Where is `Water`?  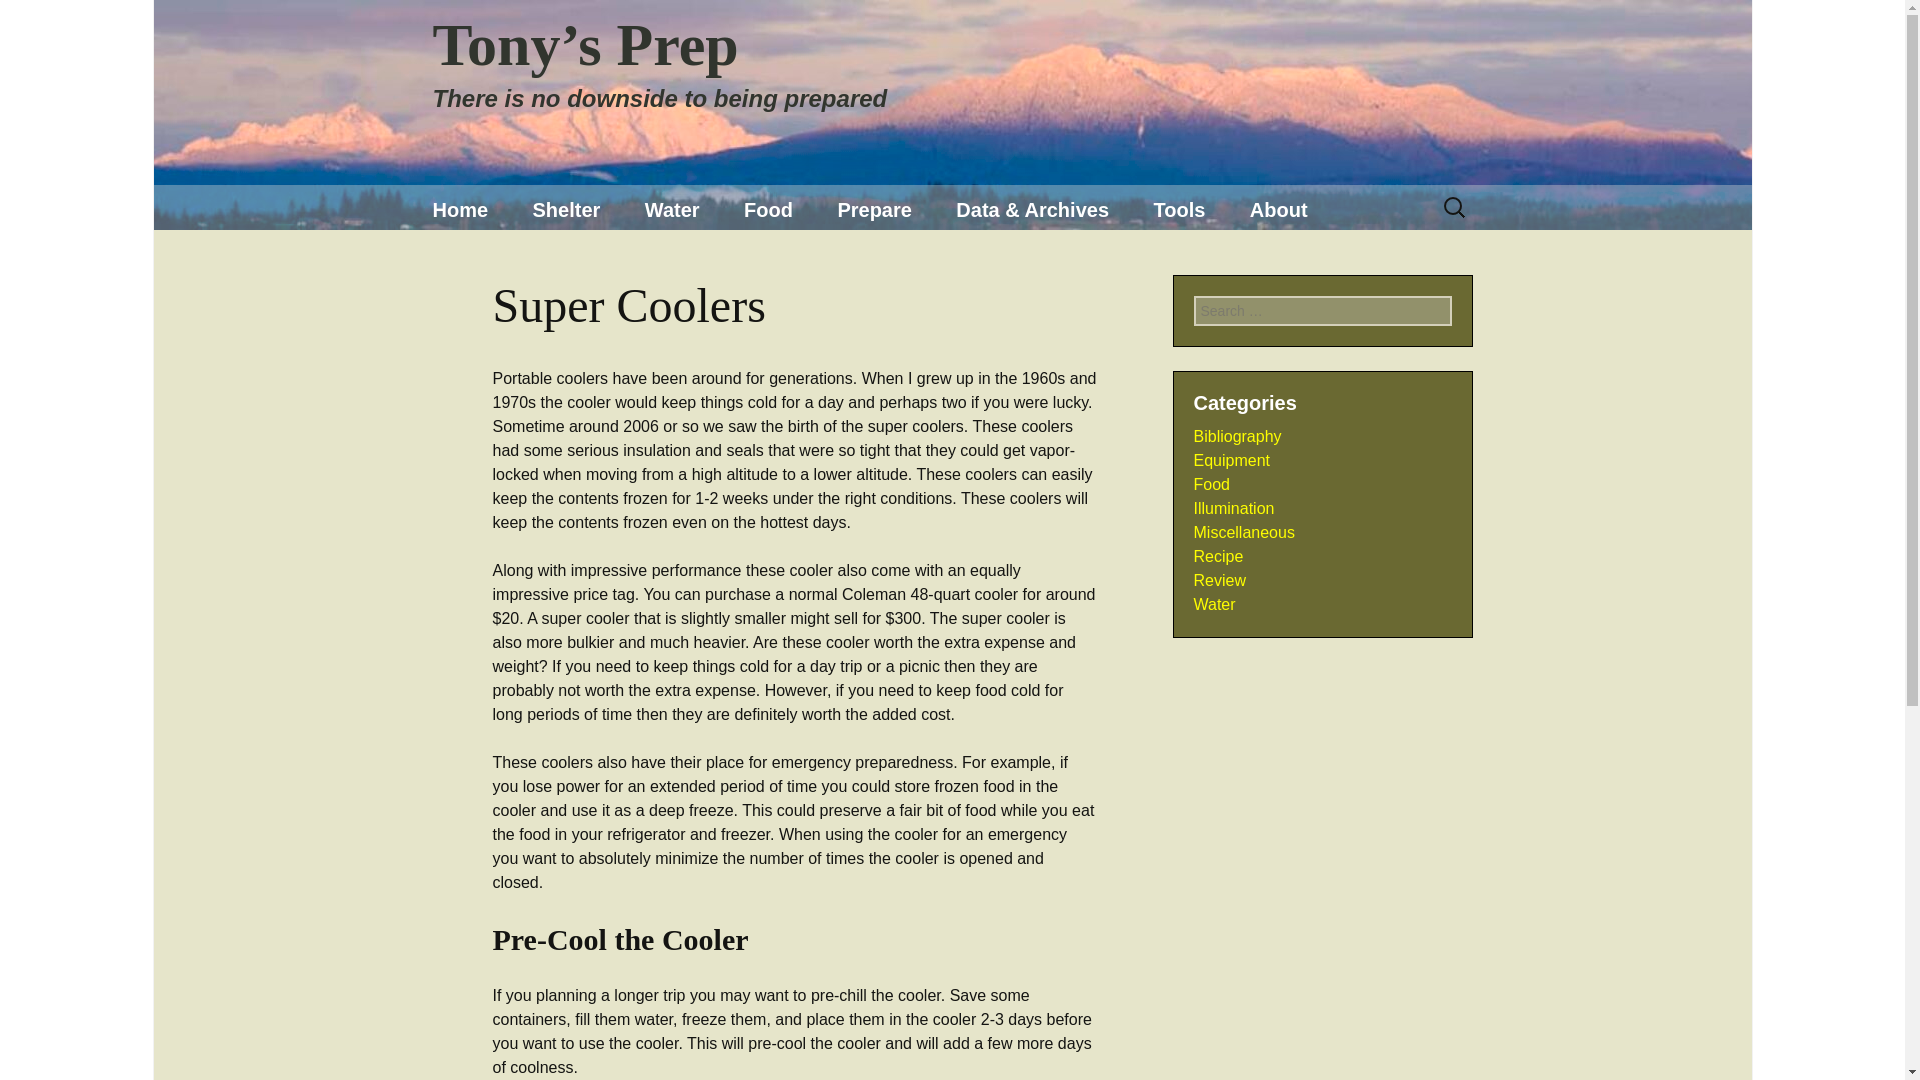 Water is located at coordinates (672, 210).